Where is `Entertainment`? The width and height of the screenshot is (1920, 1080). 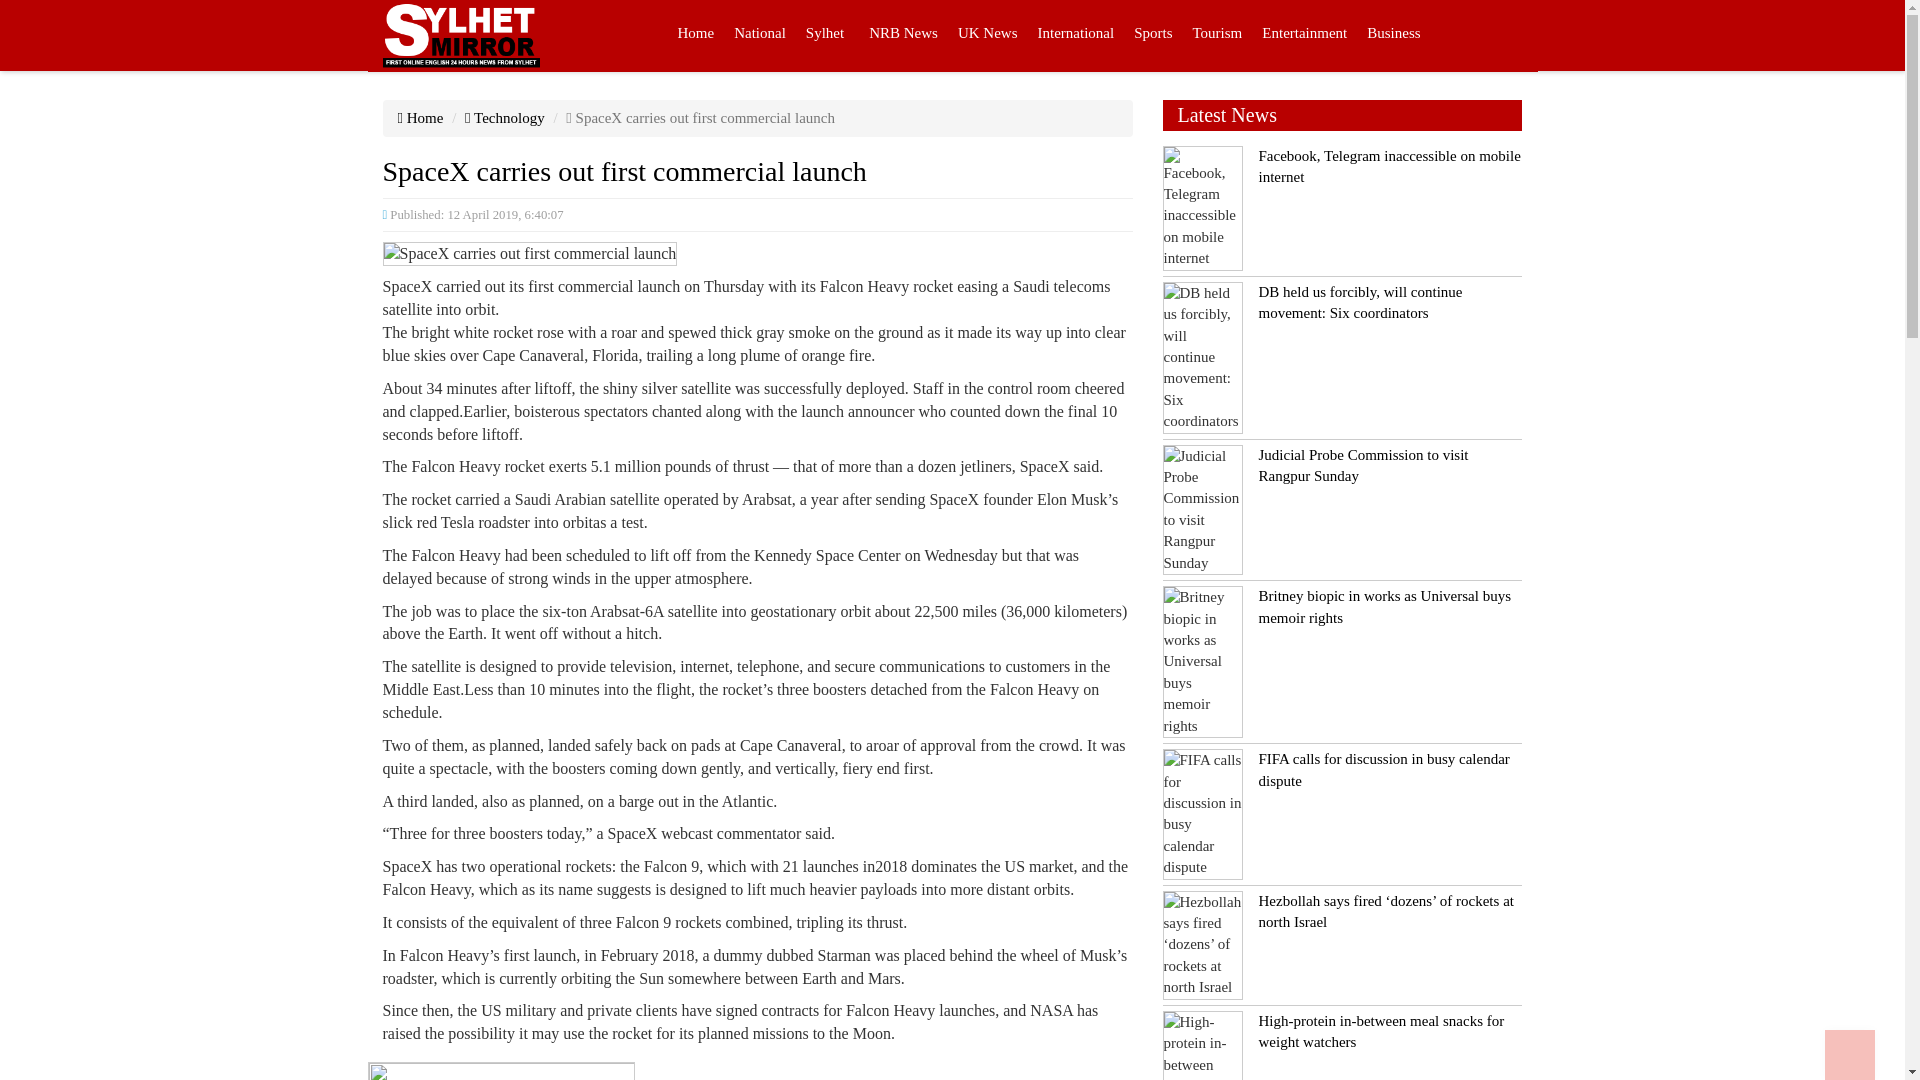
Entertainment is located at coordinates (1304, 35).